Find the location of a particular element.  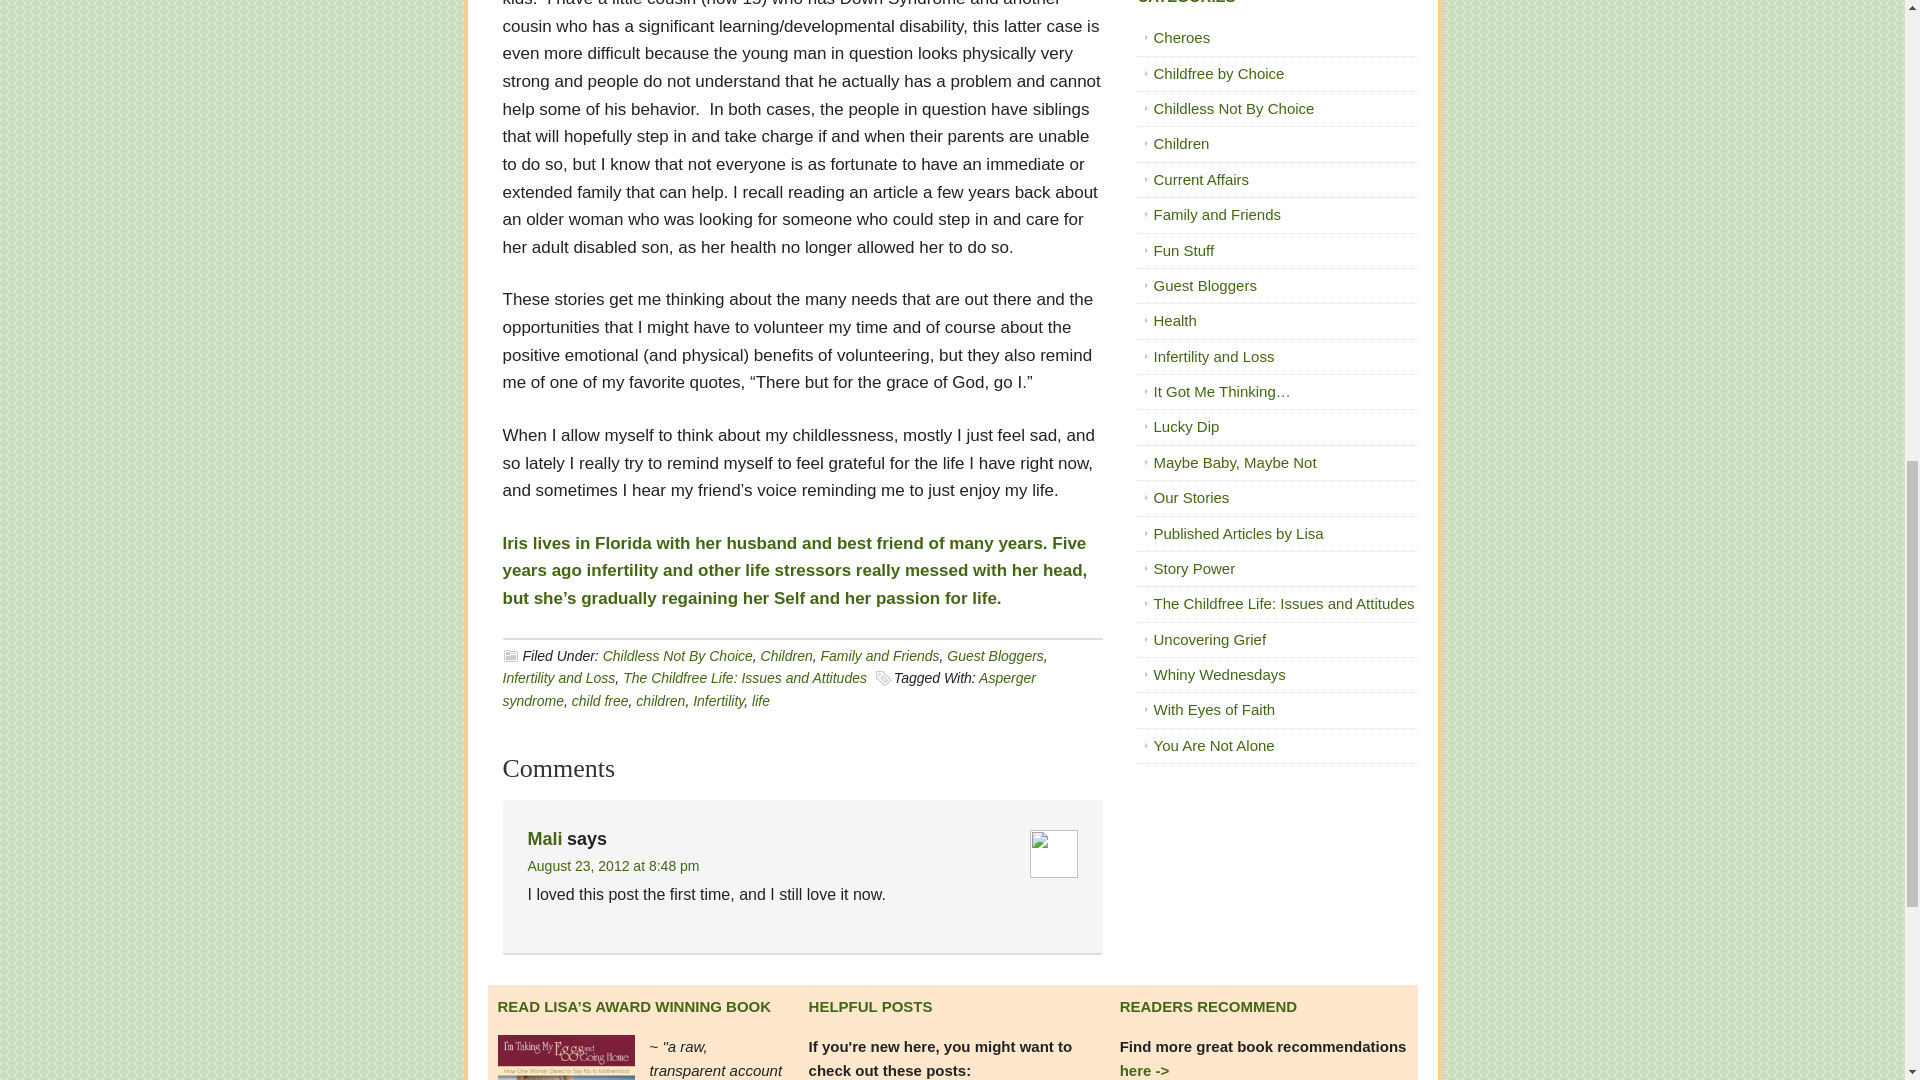

Published Articles by Lisa is located at coordinates (1238, 533).